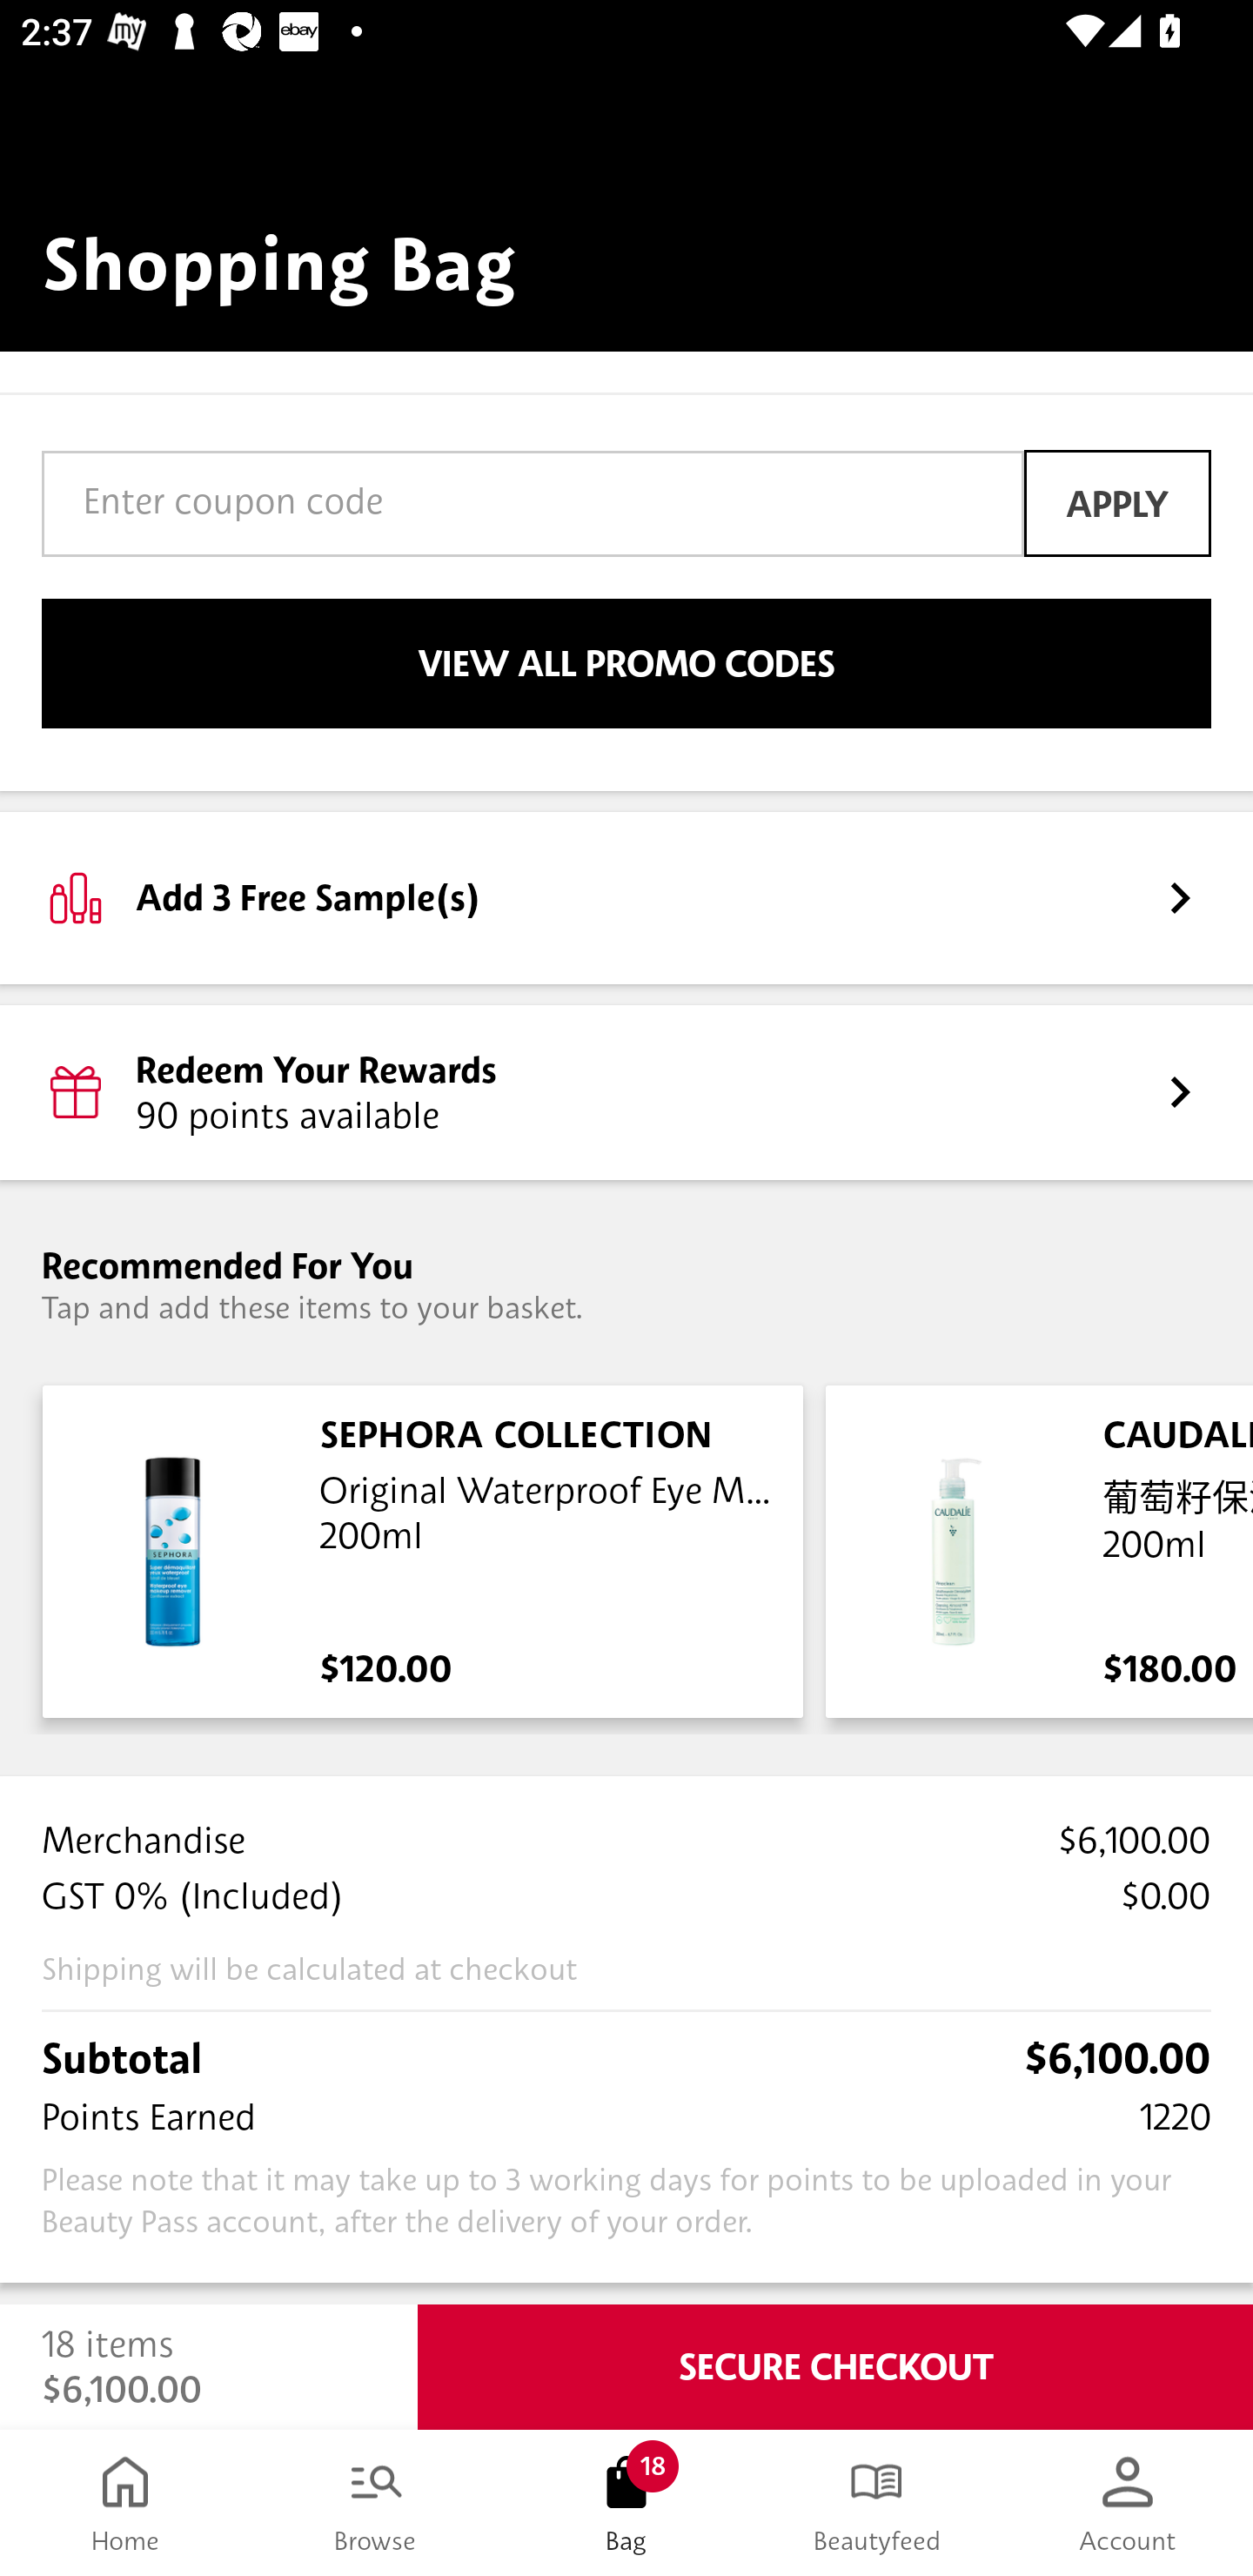 The width and height of the screenshot is (1253, 2576). Describe the element at coordinates (626, 663) in the screenshot. I see `VIEW ALL PROMO CODES` at that location.